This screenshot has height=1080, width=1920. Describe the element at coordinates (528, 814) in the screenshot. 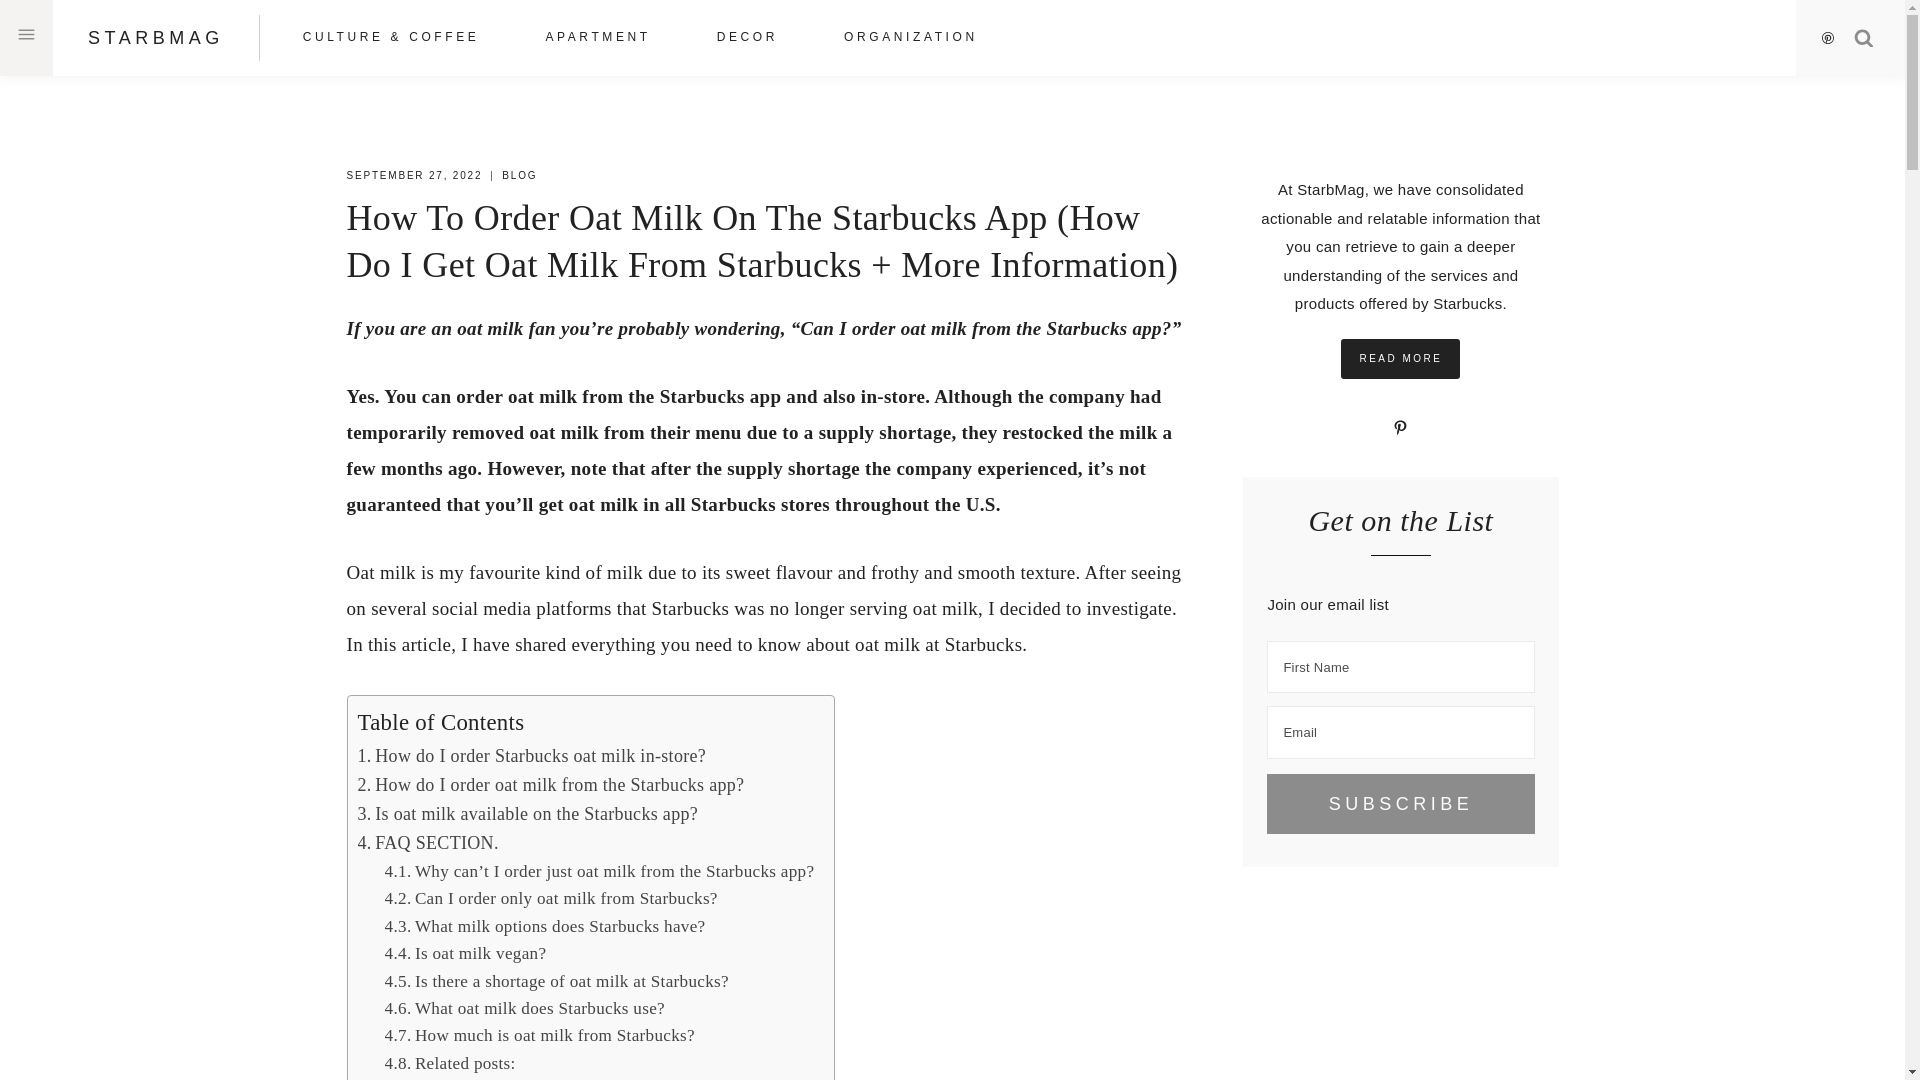

I see `Is oat milk available on the Starbucks app?` at that location.